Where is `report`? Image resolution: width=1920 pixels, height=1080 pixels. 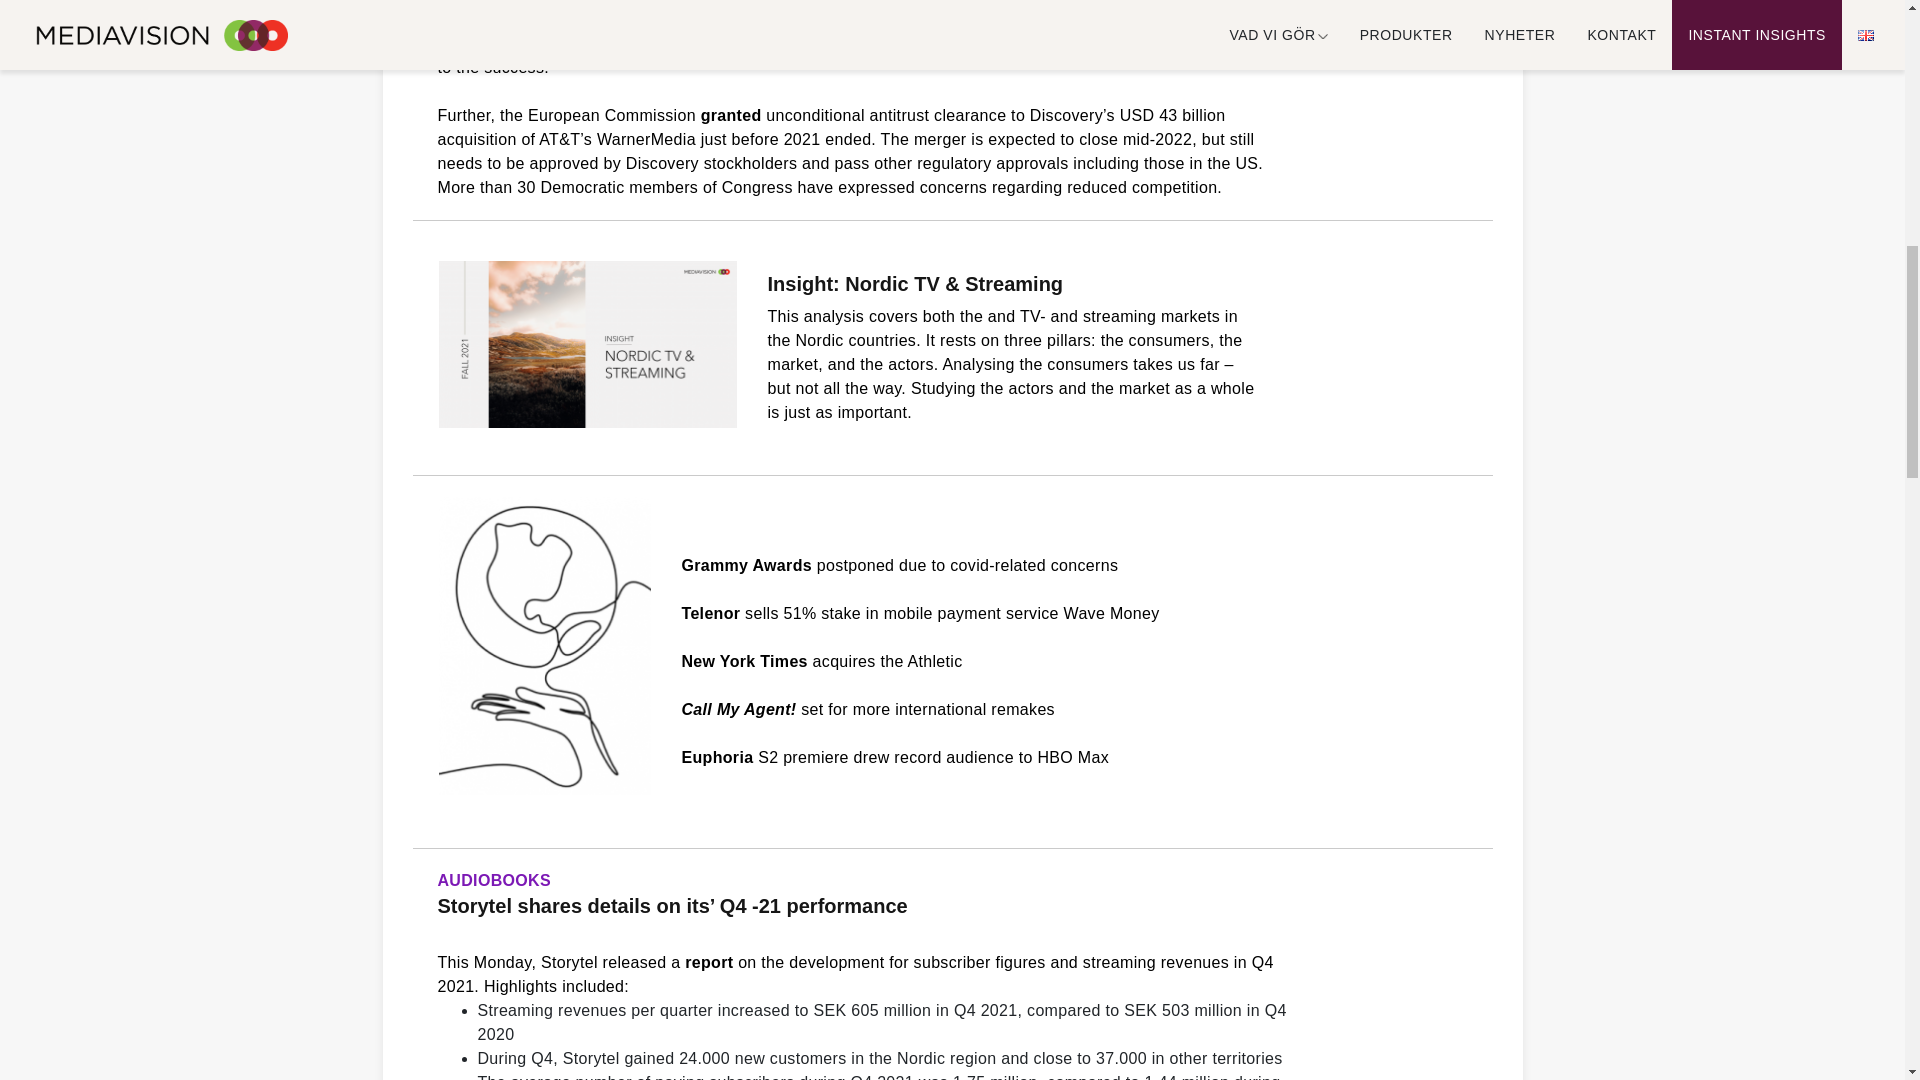 report is located at coordinates (709, 962).